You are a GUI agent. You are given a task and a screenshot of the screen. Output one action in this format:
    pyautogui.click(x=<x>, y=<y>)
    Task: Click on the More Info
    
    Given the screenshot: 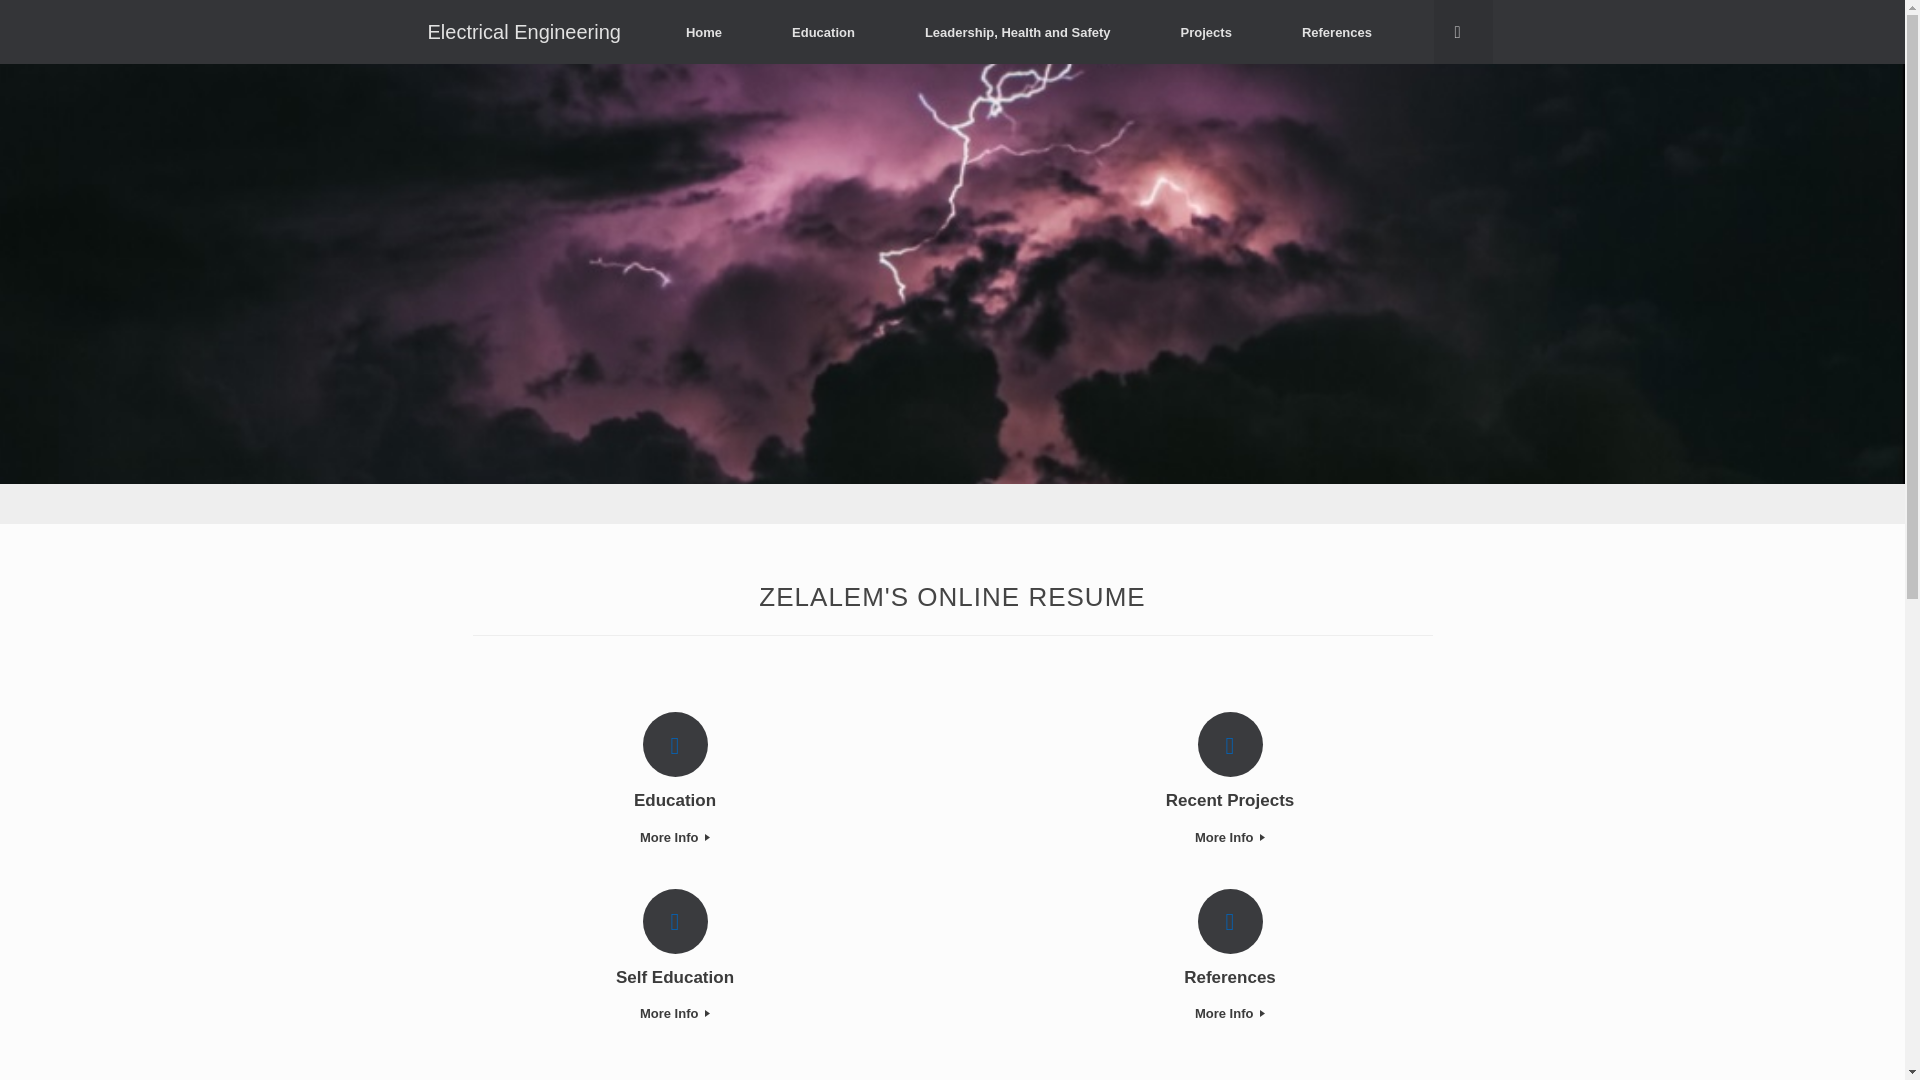 What is the action you would take?
    pyautogui.click(x=1228, y=1014)
    